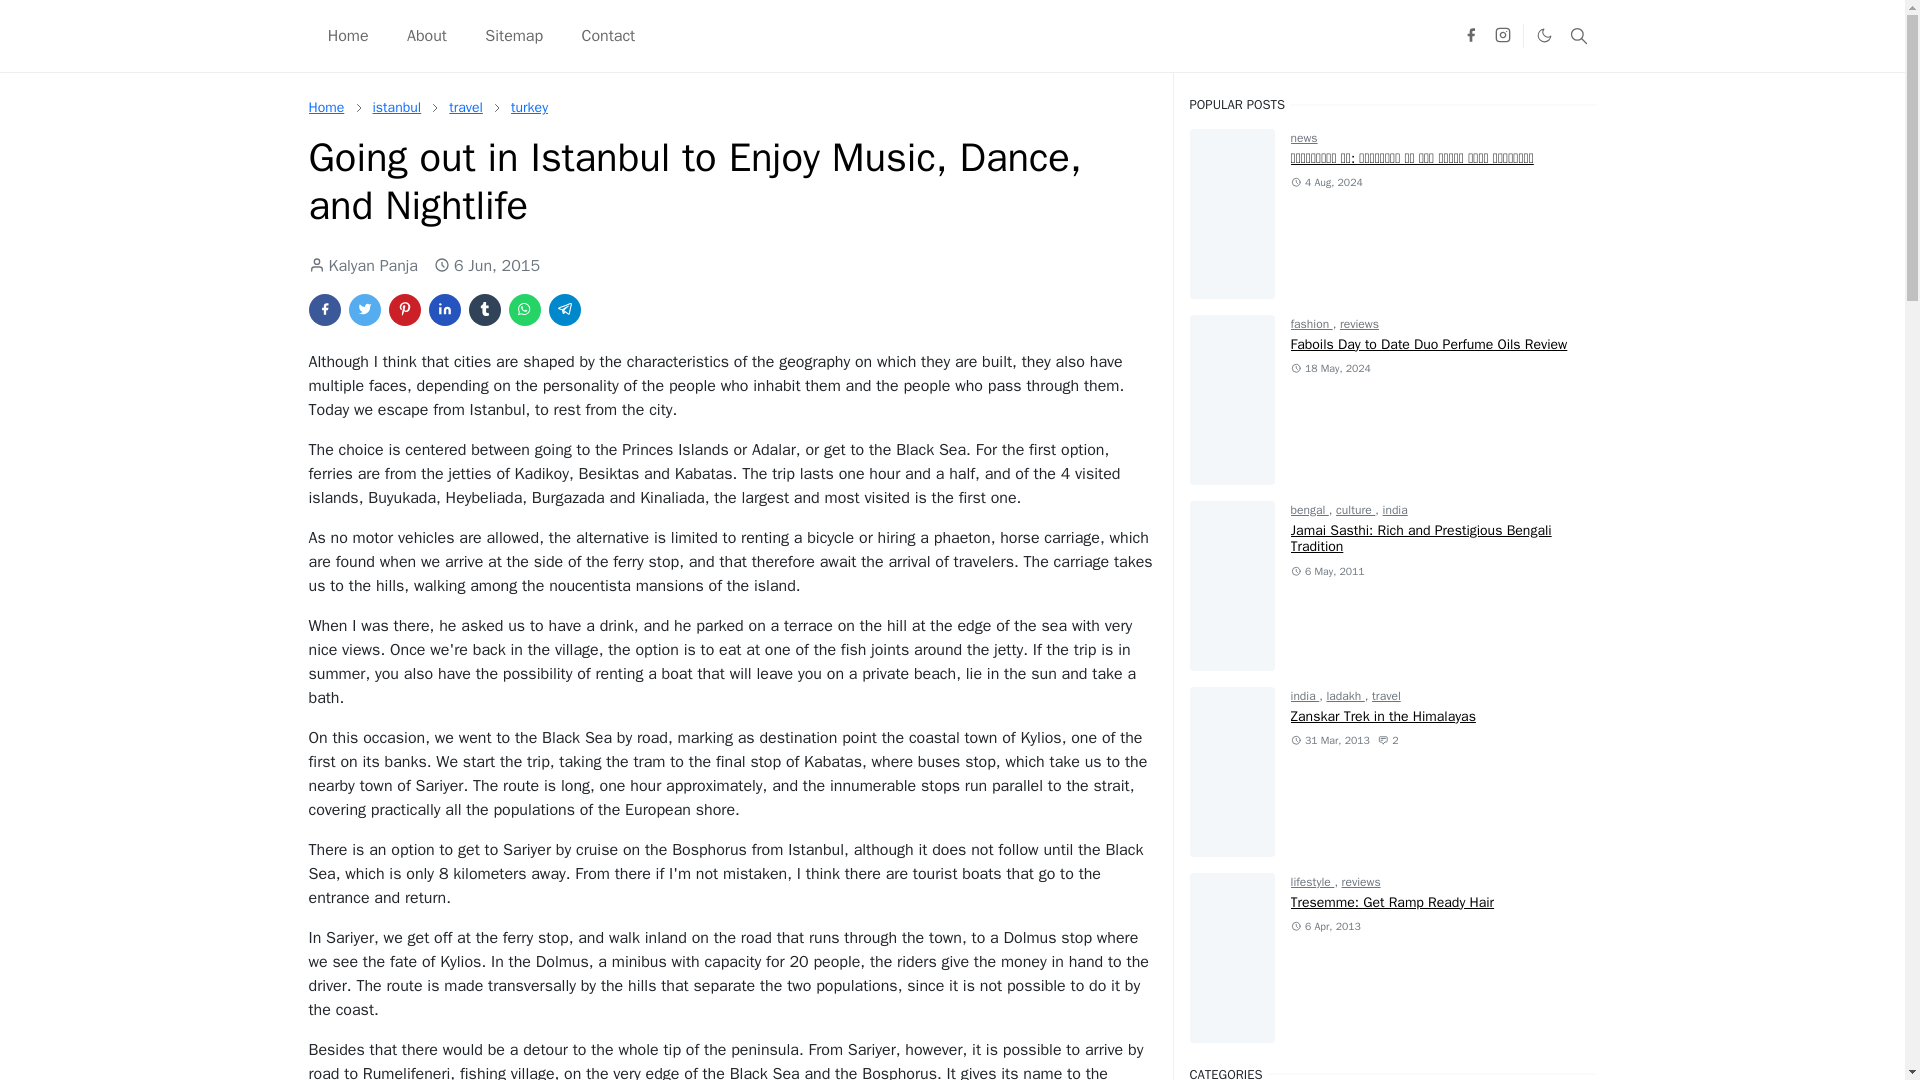  What do you see at coordinates (396, 107) in the screenshot?
I see `istanbul` at bounding box center [396, 107].